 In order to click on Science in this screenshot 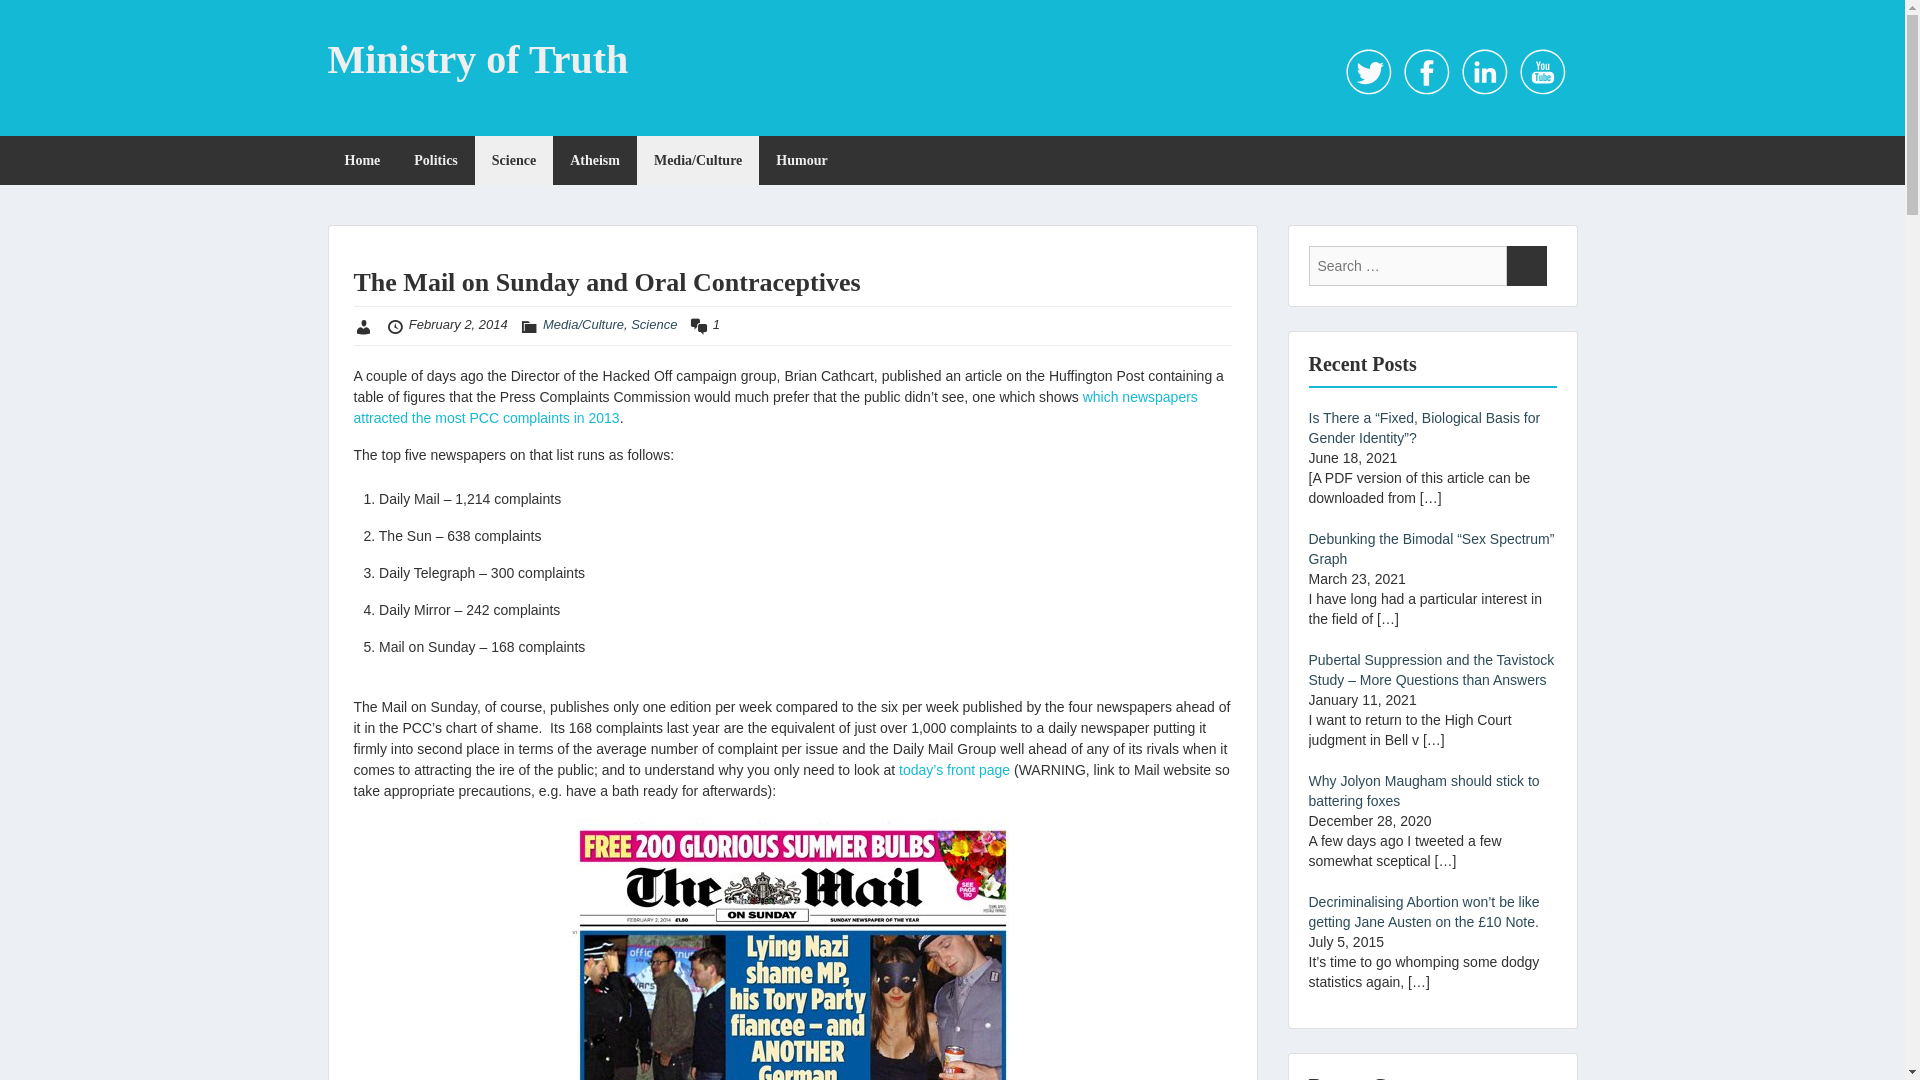, I will do `click(654, 324)`.